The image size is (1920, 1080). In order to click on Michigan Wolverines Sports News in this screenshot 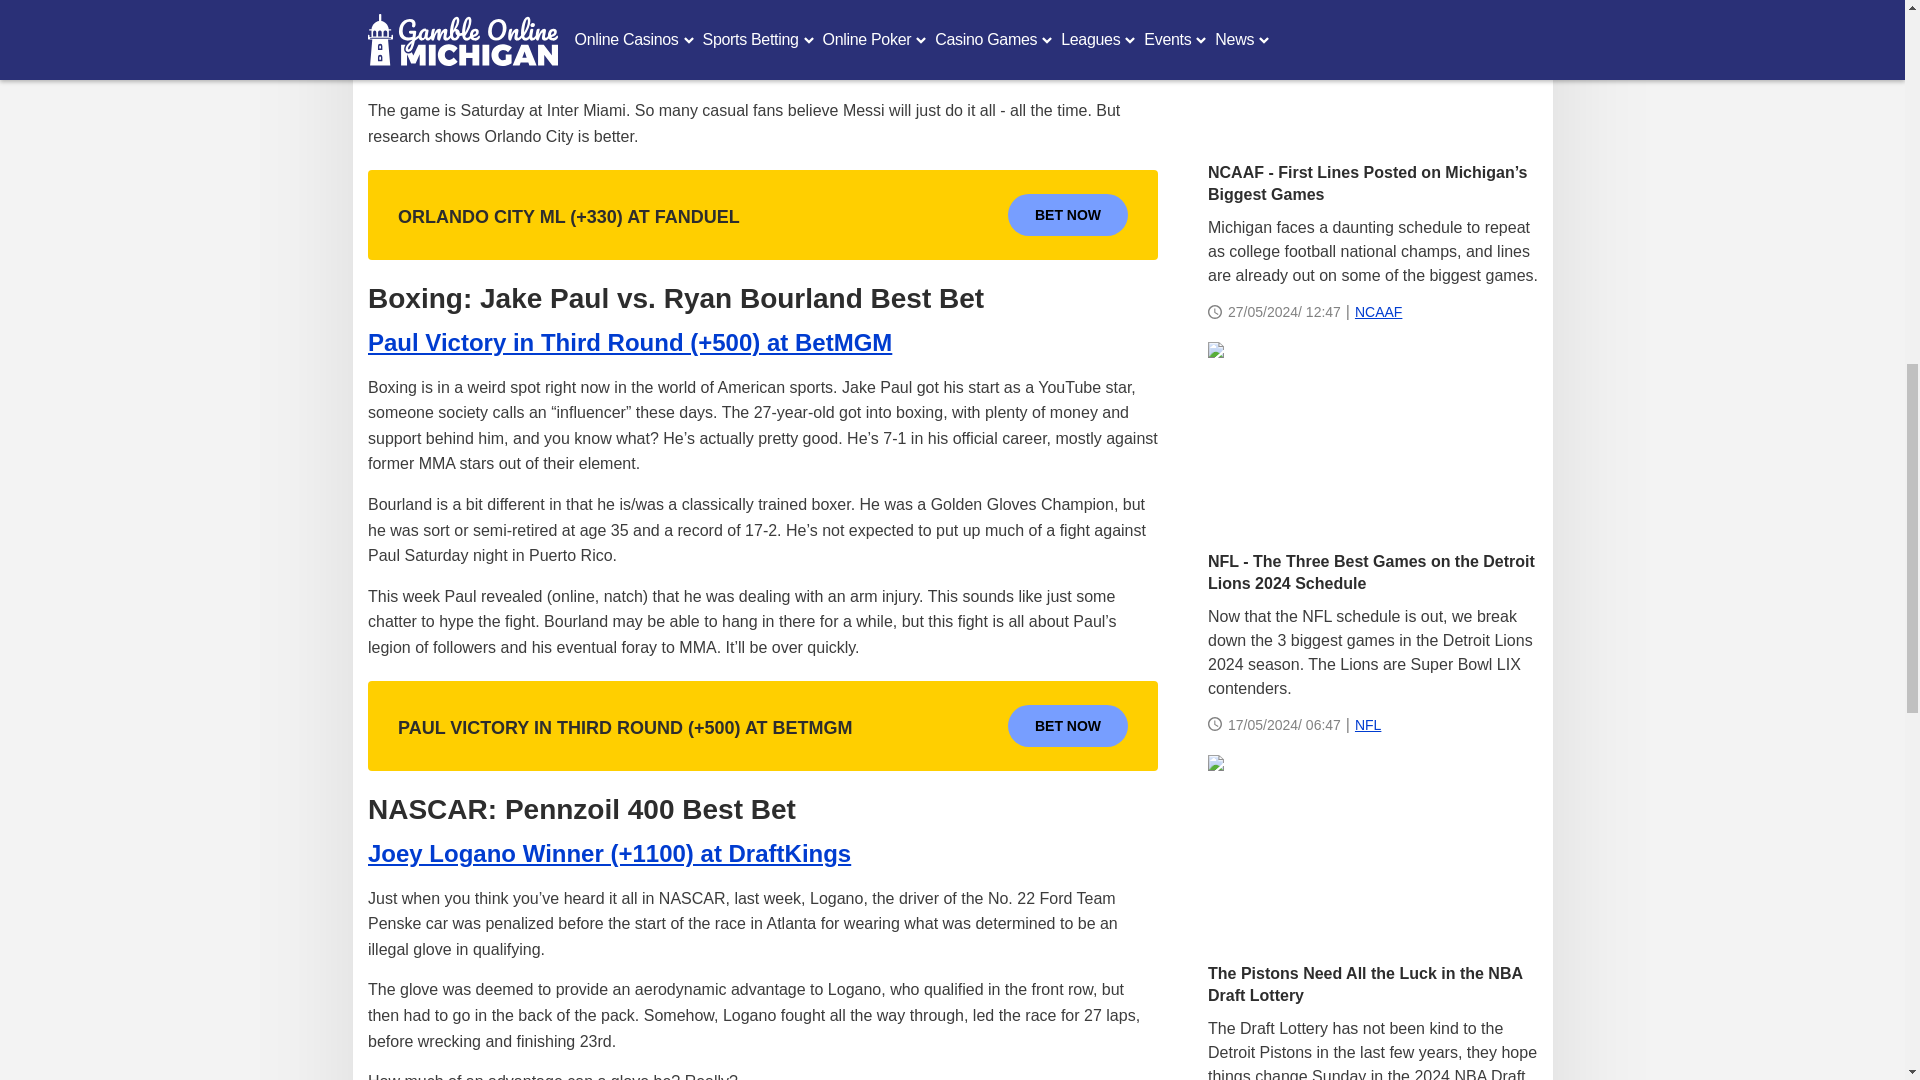, I will do `click(1372, 73)`.